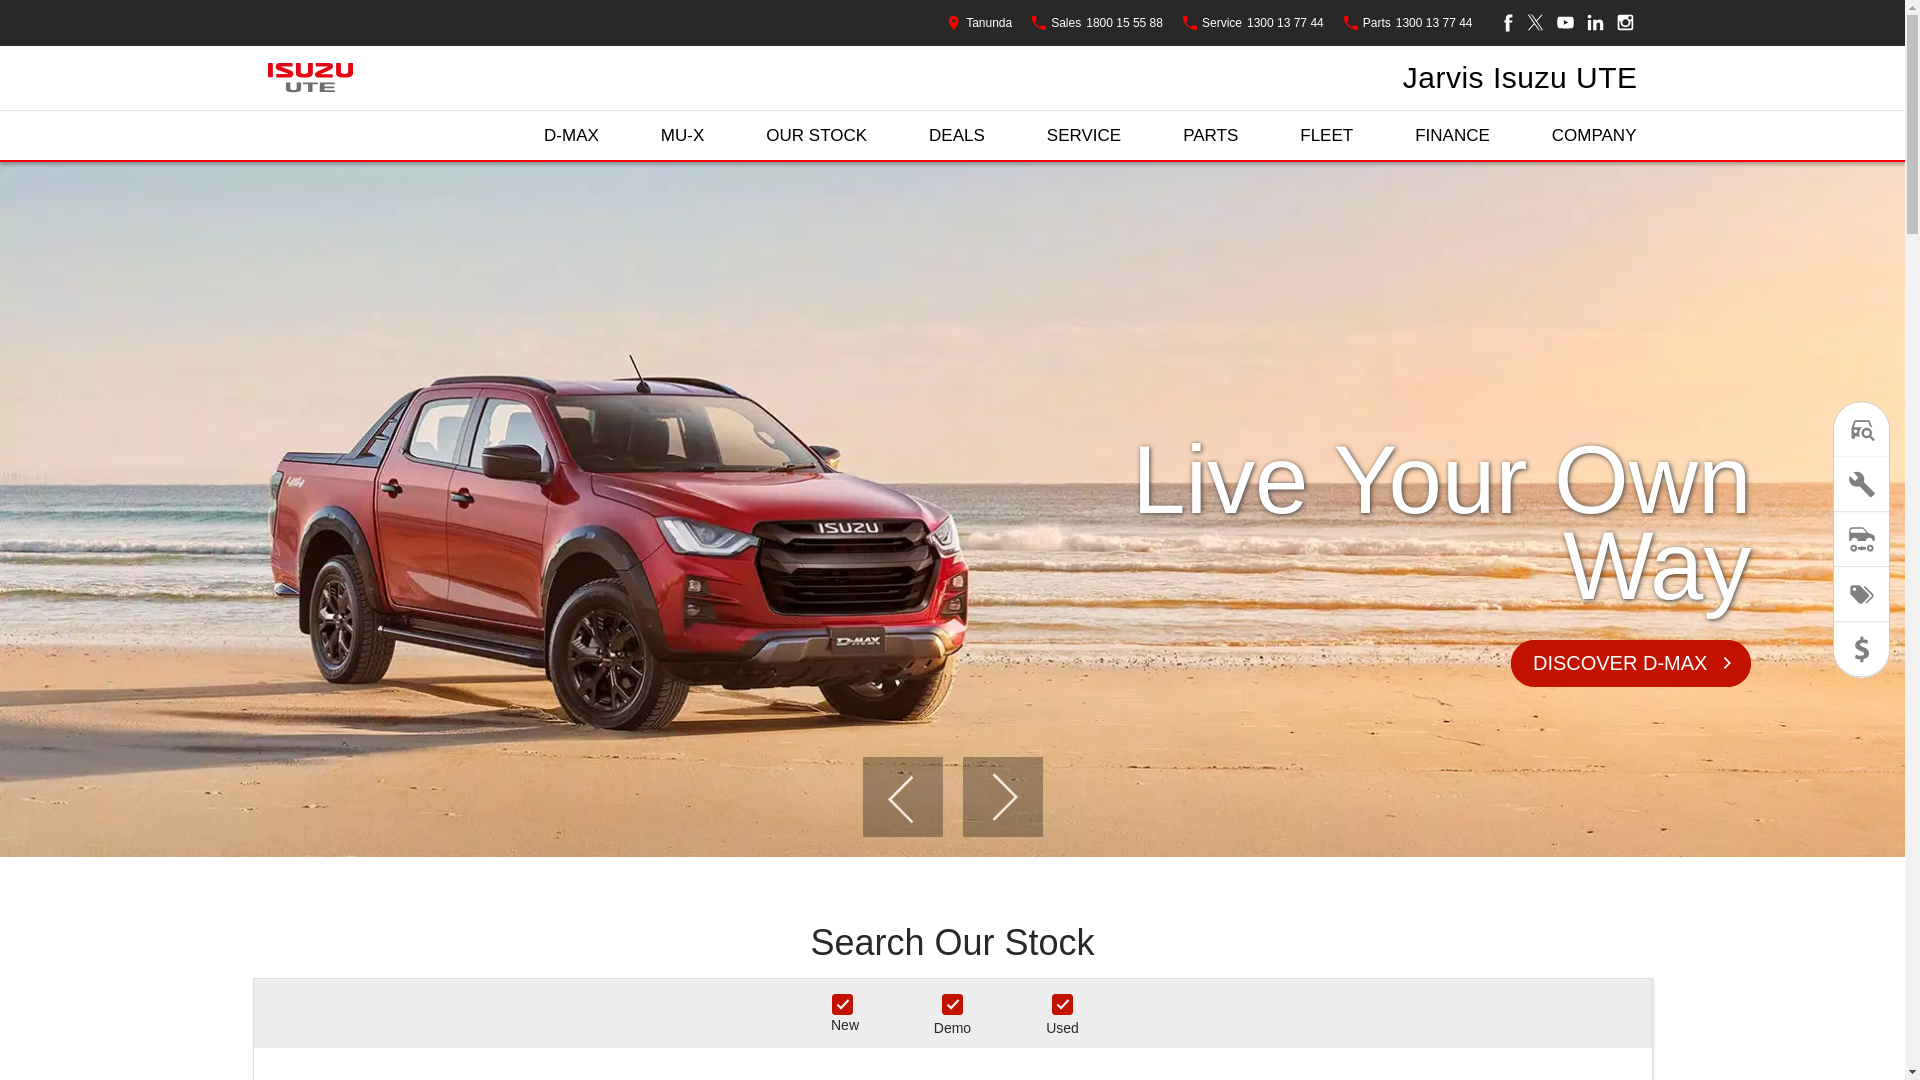  I want to click on Jarvis Isuzu UTE, so click(1520, 78).